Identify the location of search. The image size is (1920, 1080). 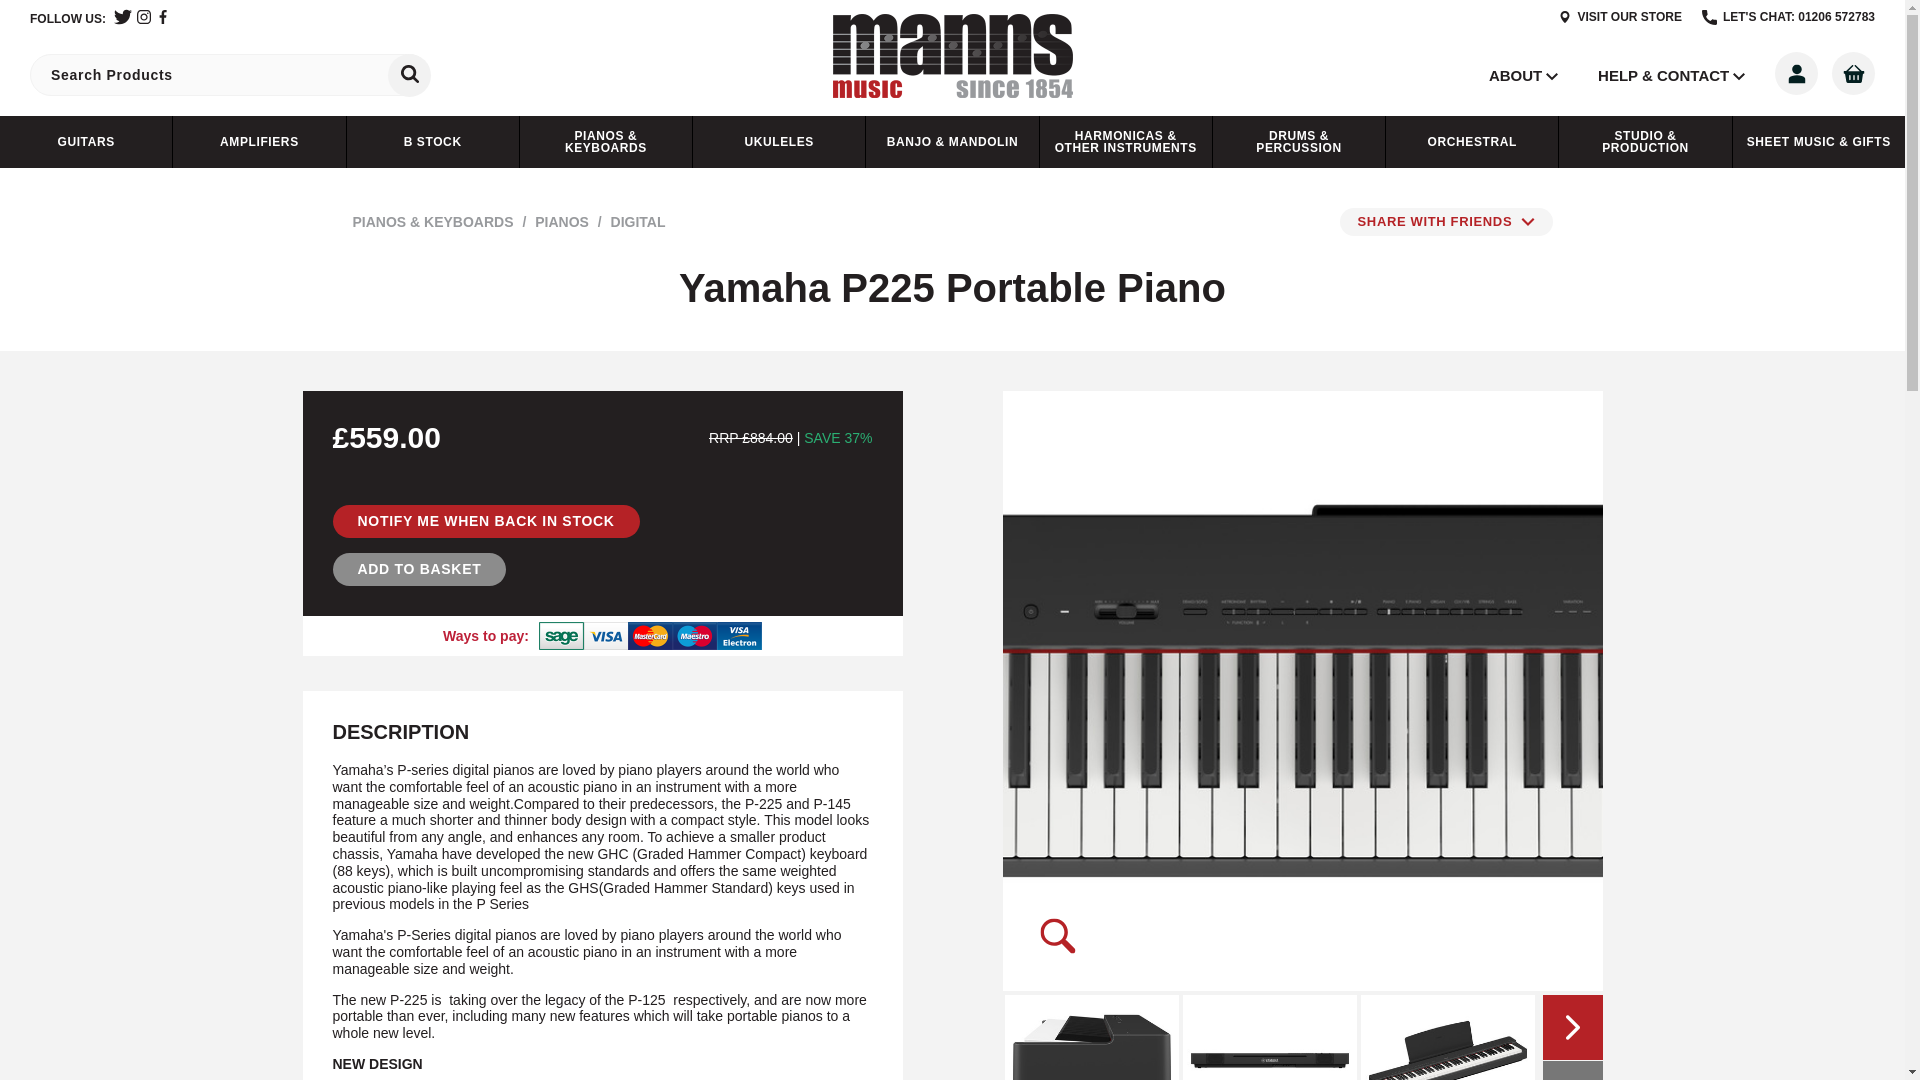
(408, 76).